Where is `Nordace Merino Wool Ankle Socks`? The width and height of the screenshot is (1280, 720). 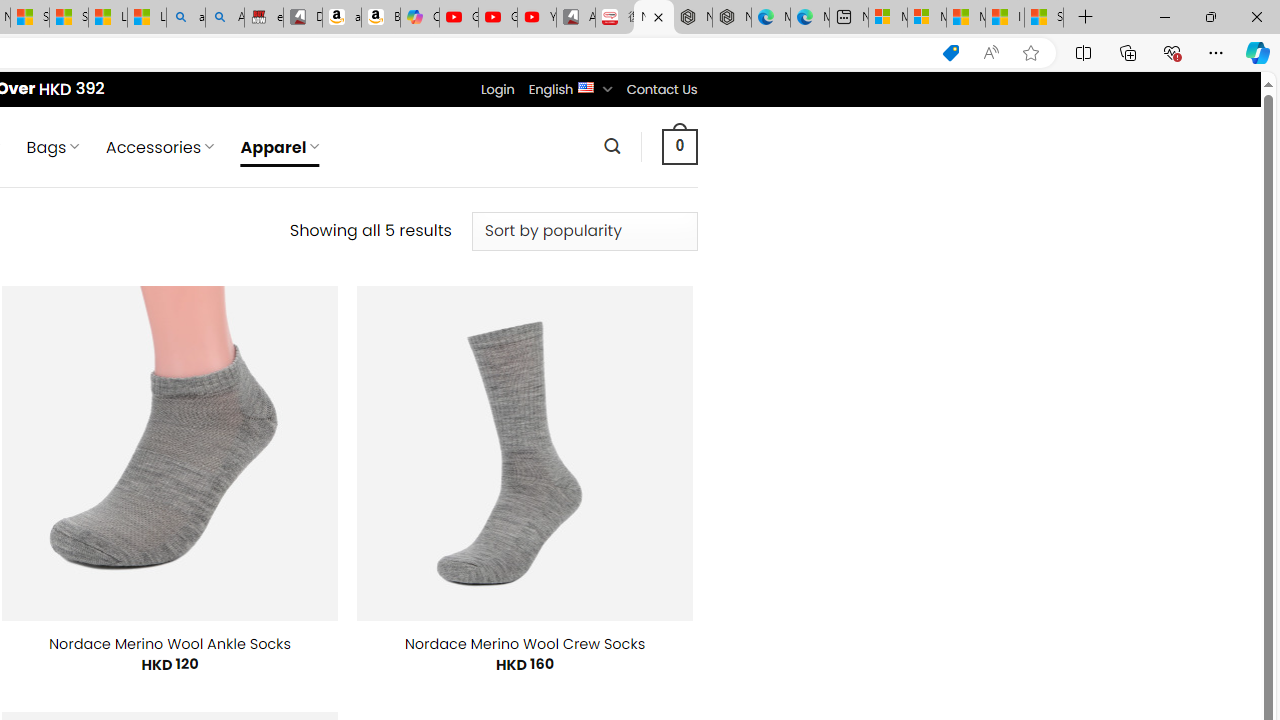 Nordace Merino Wool Ankle Socks is located at coordinates (170, 644).